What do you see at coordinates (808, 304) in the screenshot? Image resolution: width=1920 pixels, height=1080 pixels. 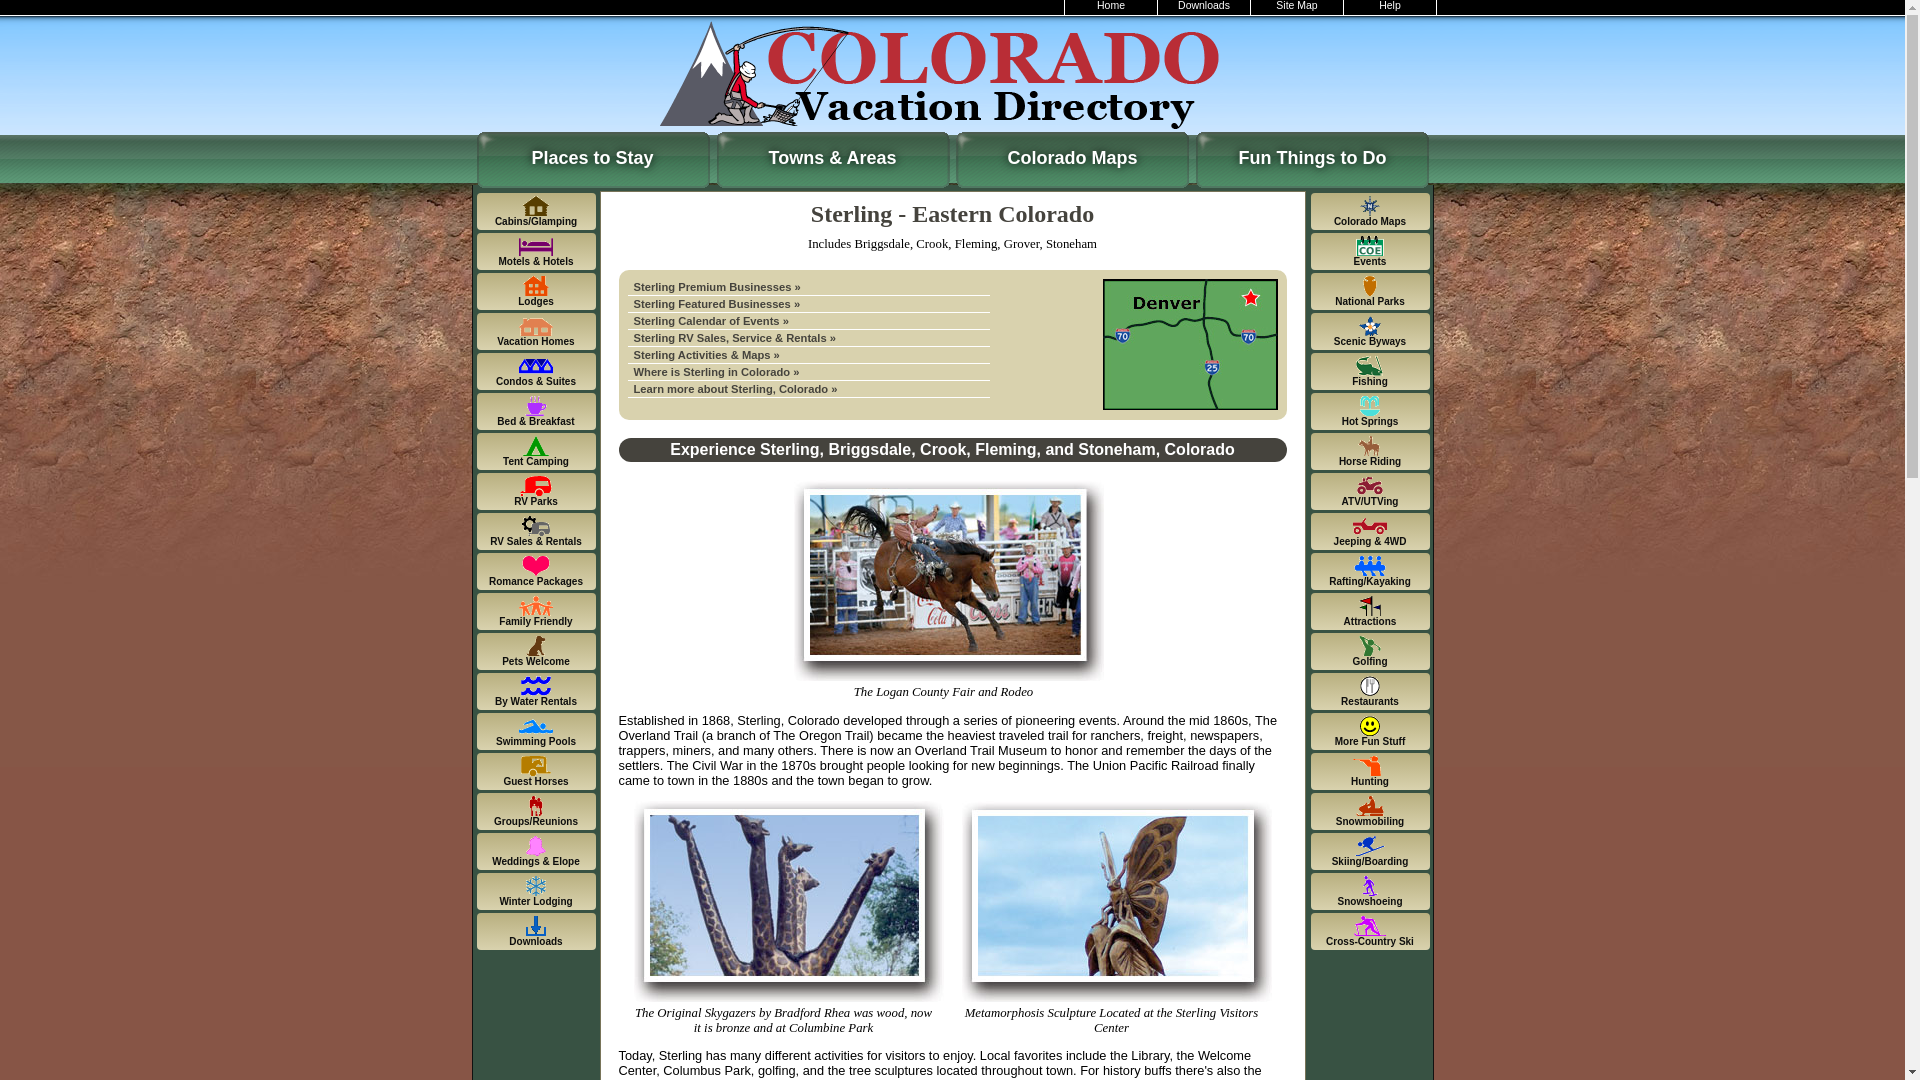 I see `Sterling Businesses - The Colorado Vacation Directory` at bounding box center [808, 304].